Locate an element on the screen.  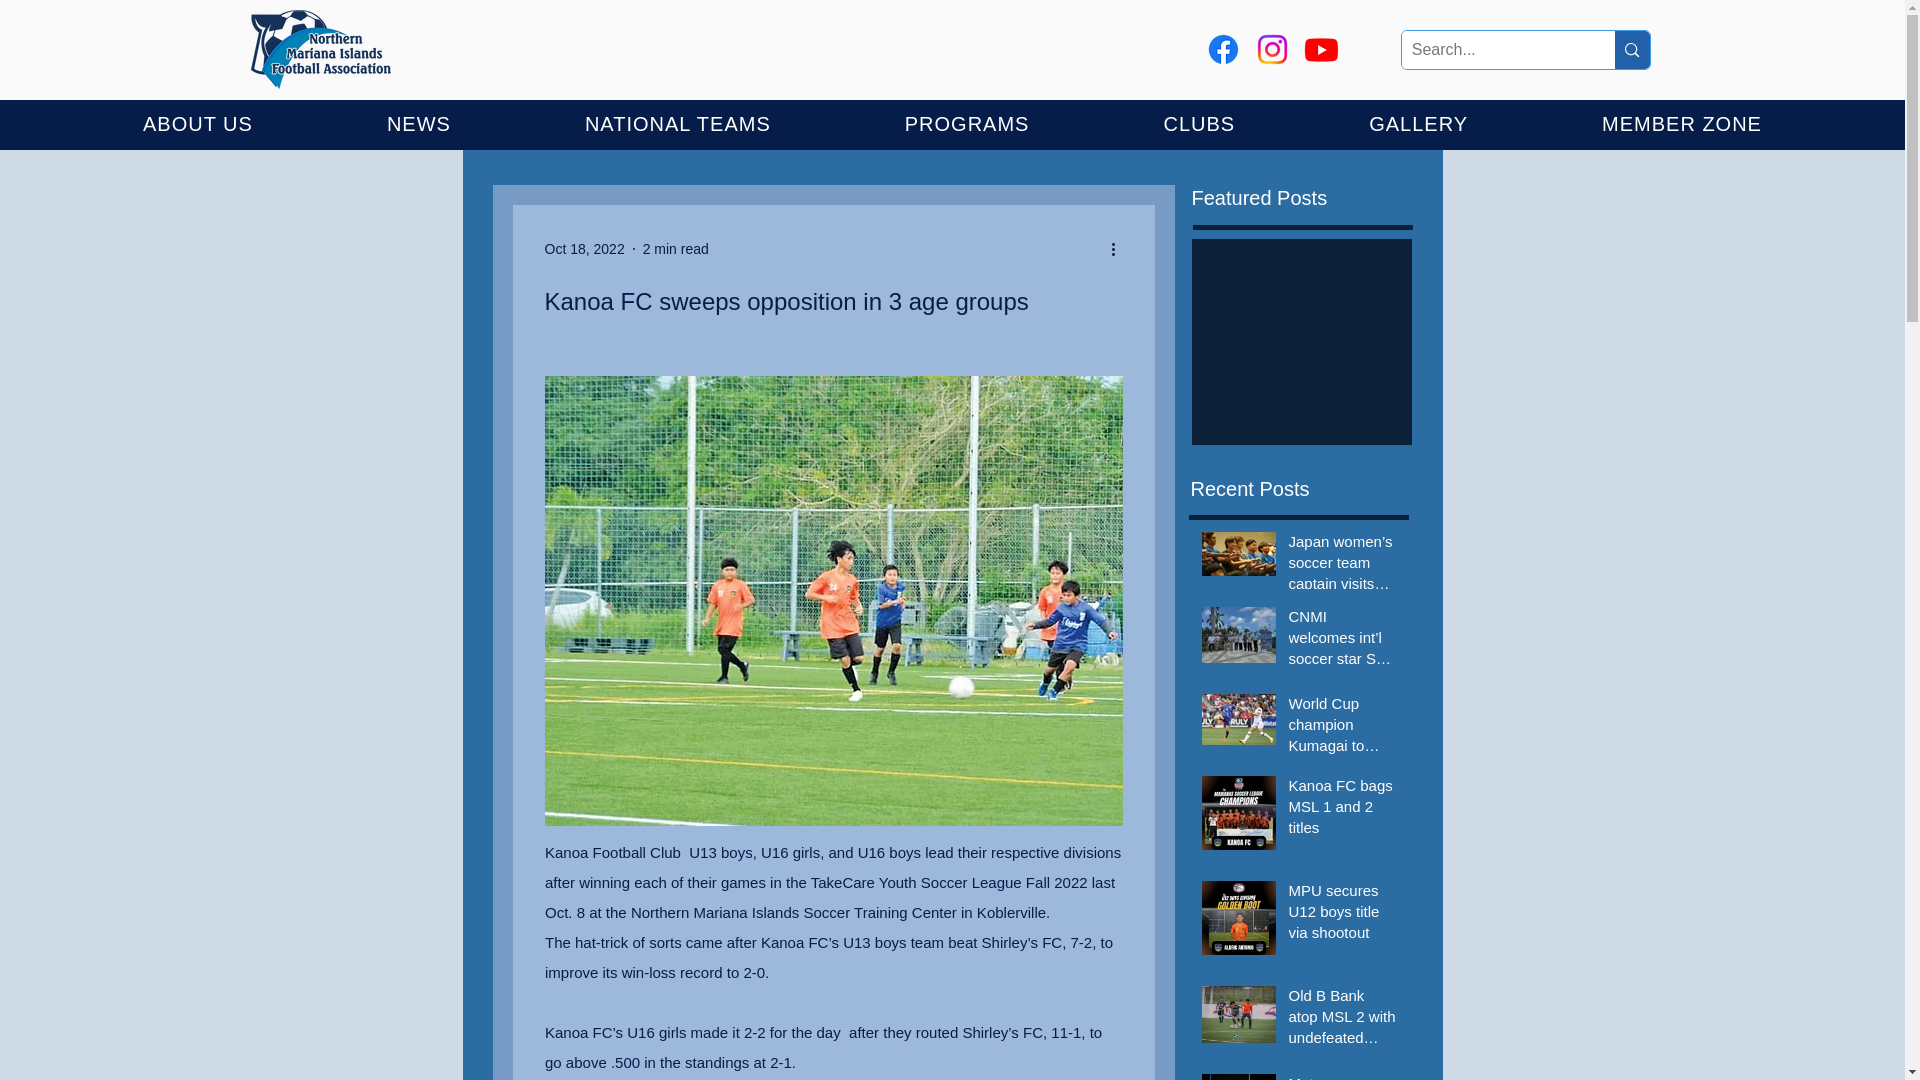
Oct 18, 2022 is located at coordinates (584, 247).